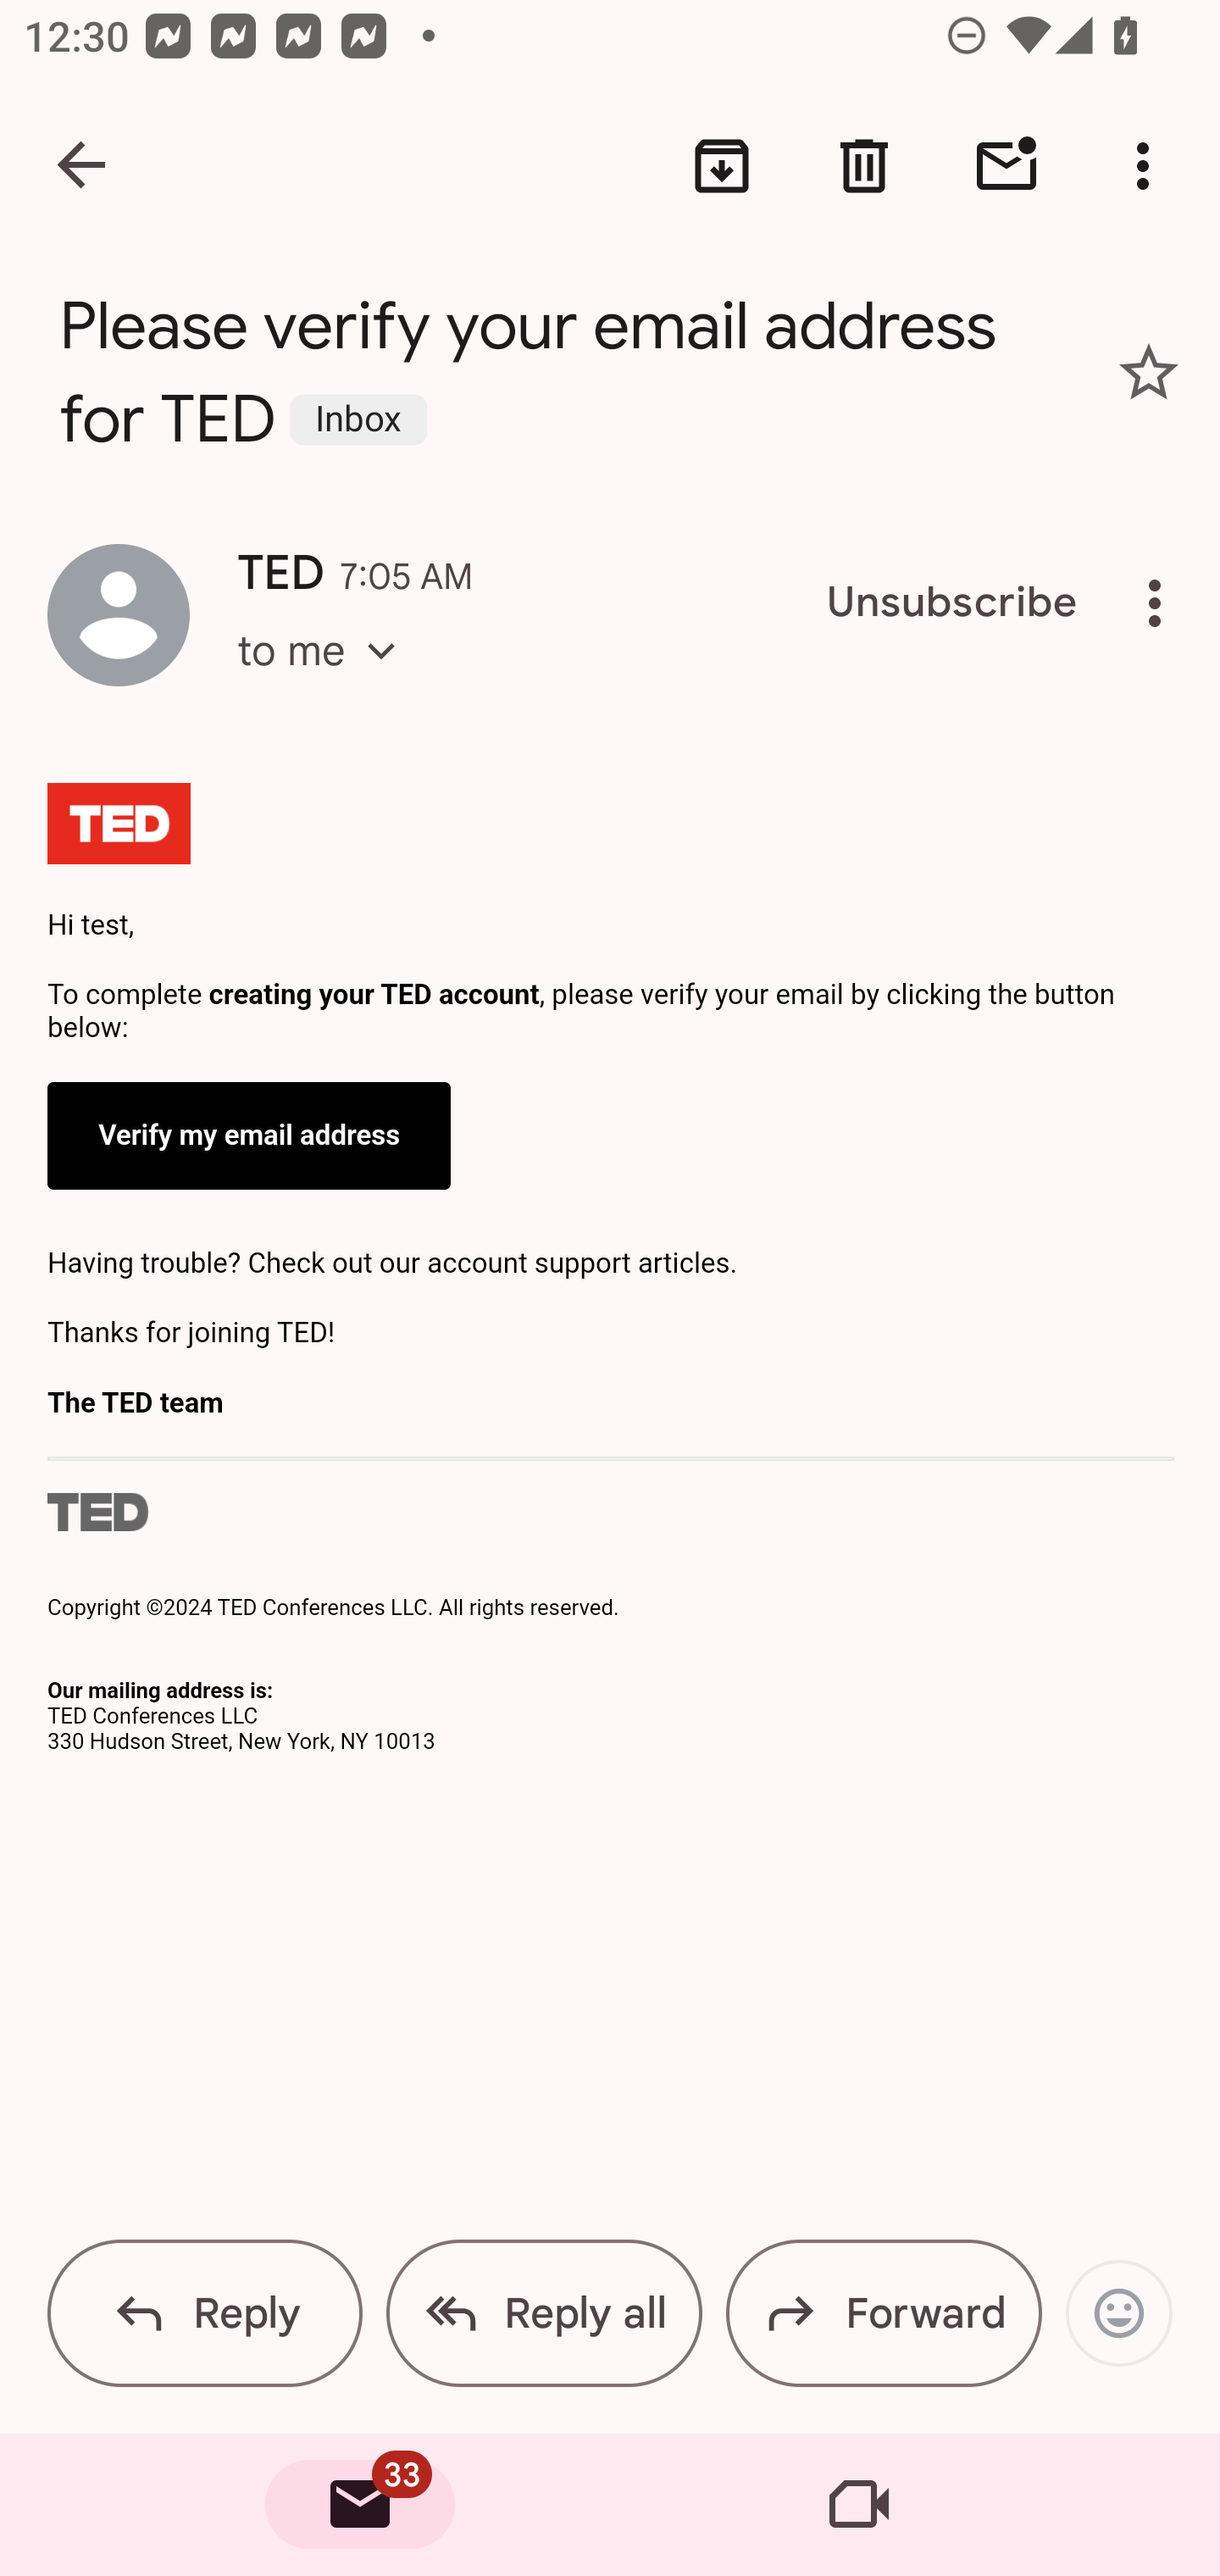 Image resolution: width=1220 pixels, height=2576 pixels. I want to click on Reply all, so click(544, 2313).